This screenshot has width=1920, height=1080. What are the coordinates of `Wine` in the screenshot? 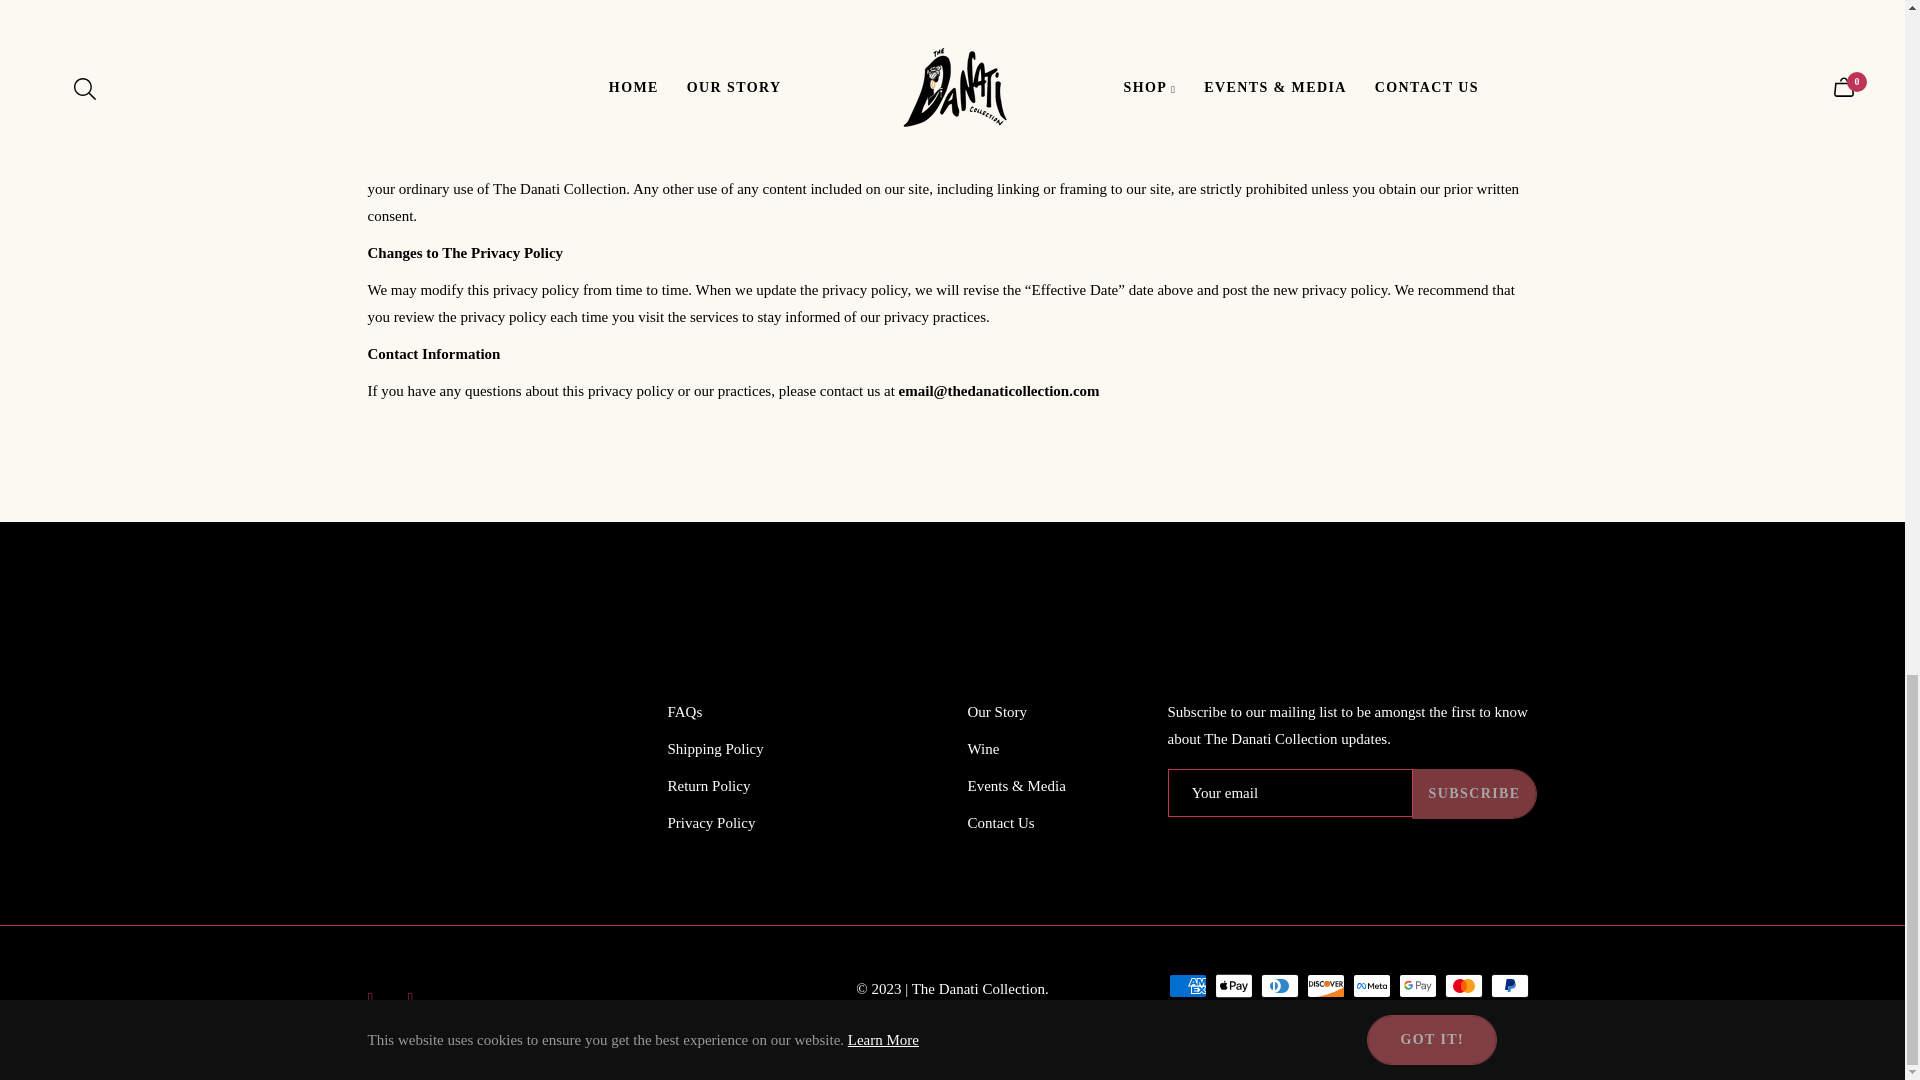 It's located at (984, 748).